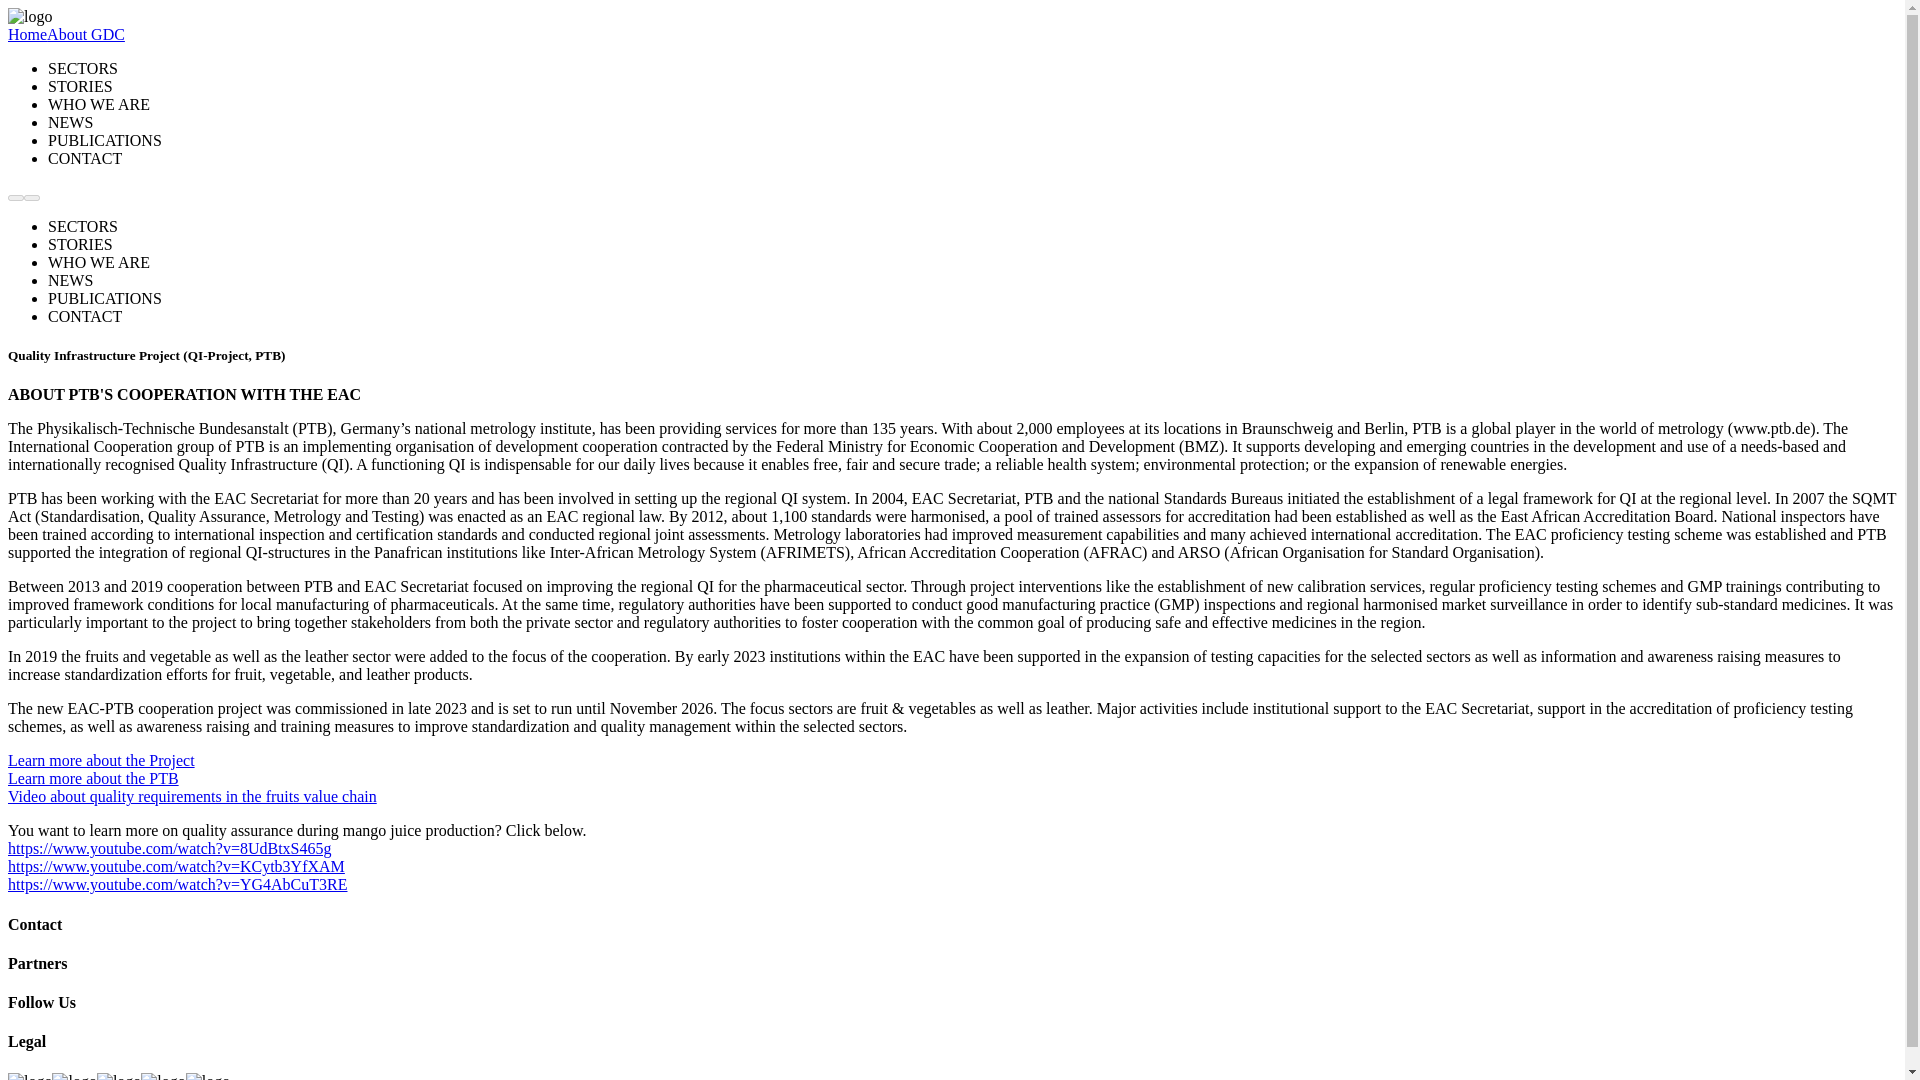 This screenshot has width=1920, height=1080. I want to click on About GDC, so click(85, 34).